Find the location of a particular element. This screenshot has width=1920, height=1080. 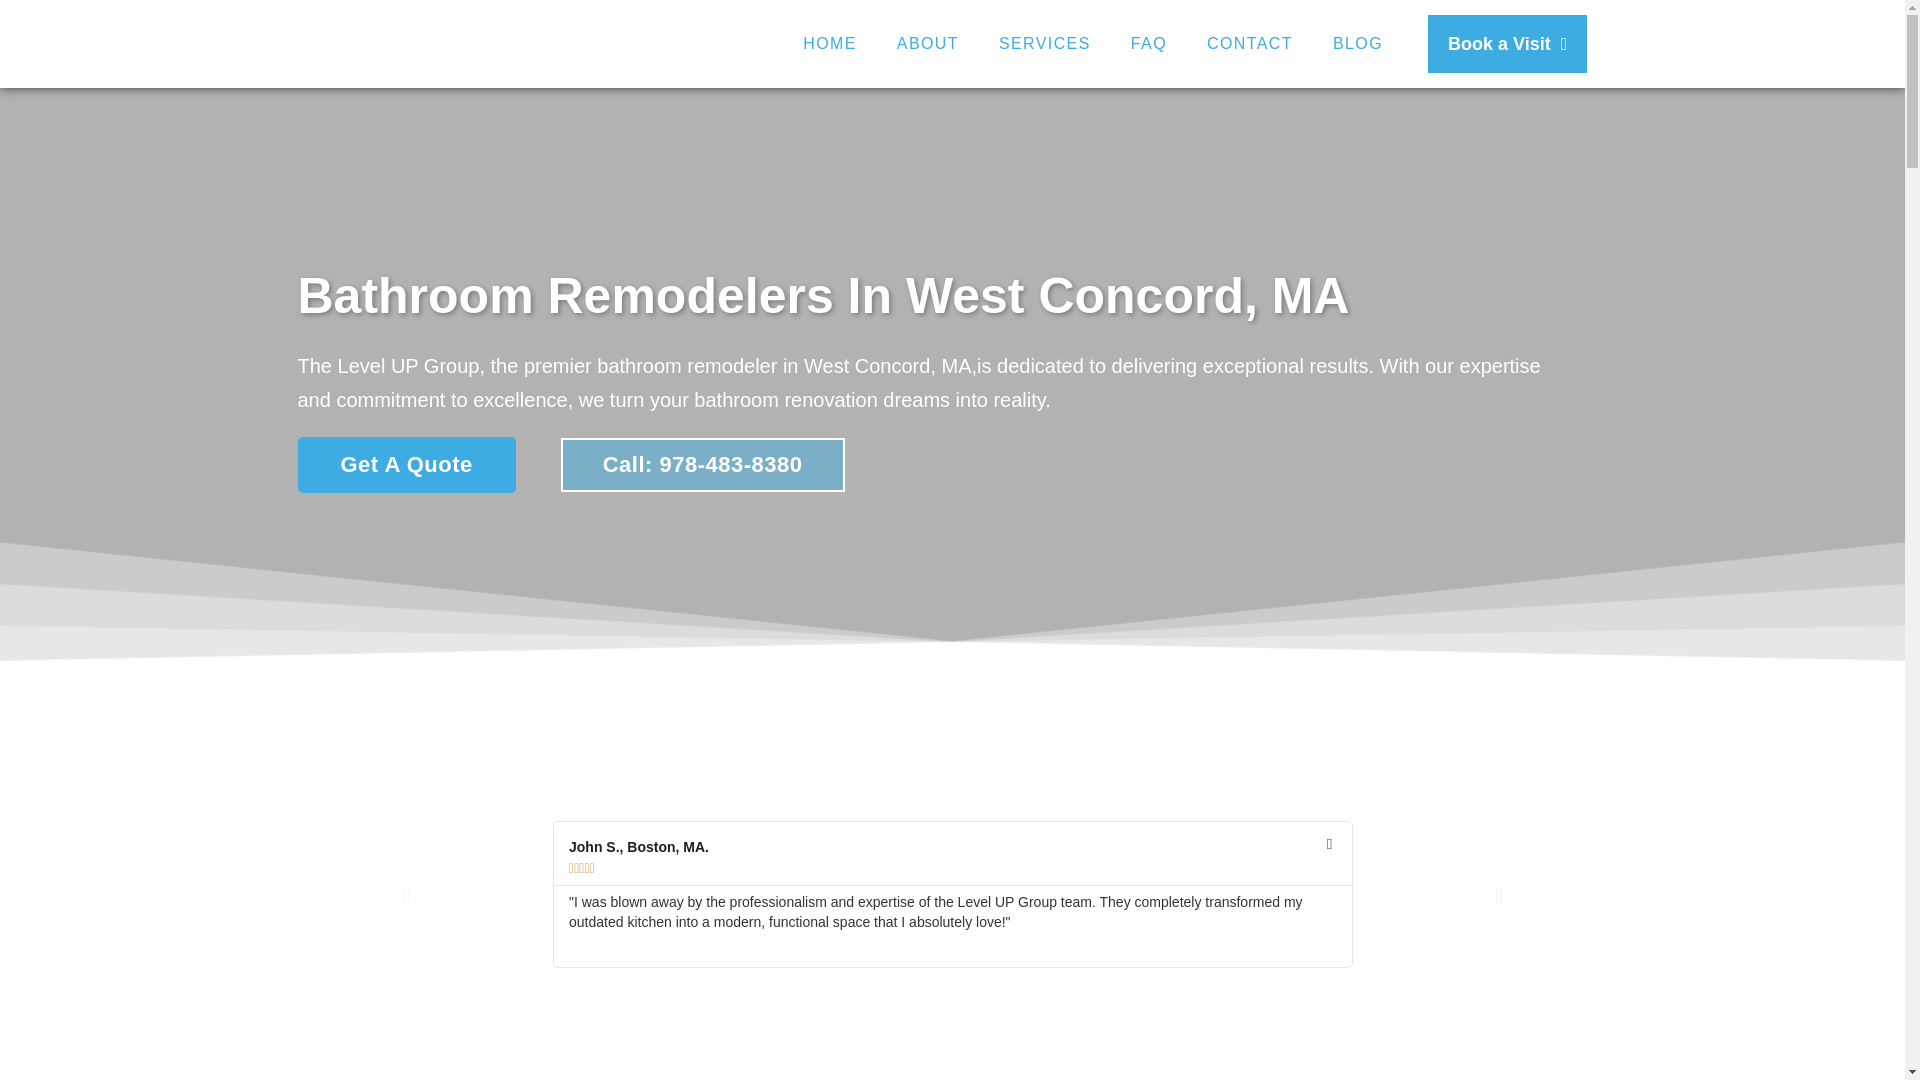

FAQ is located at coordinates (1148, 43).